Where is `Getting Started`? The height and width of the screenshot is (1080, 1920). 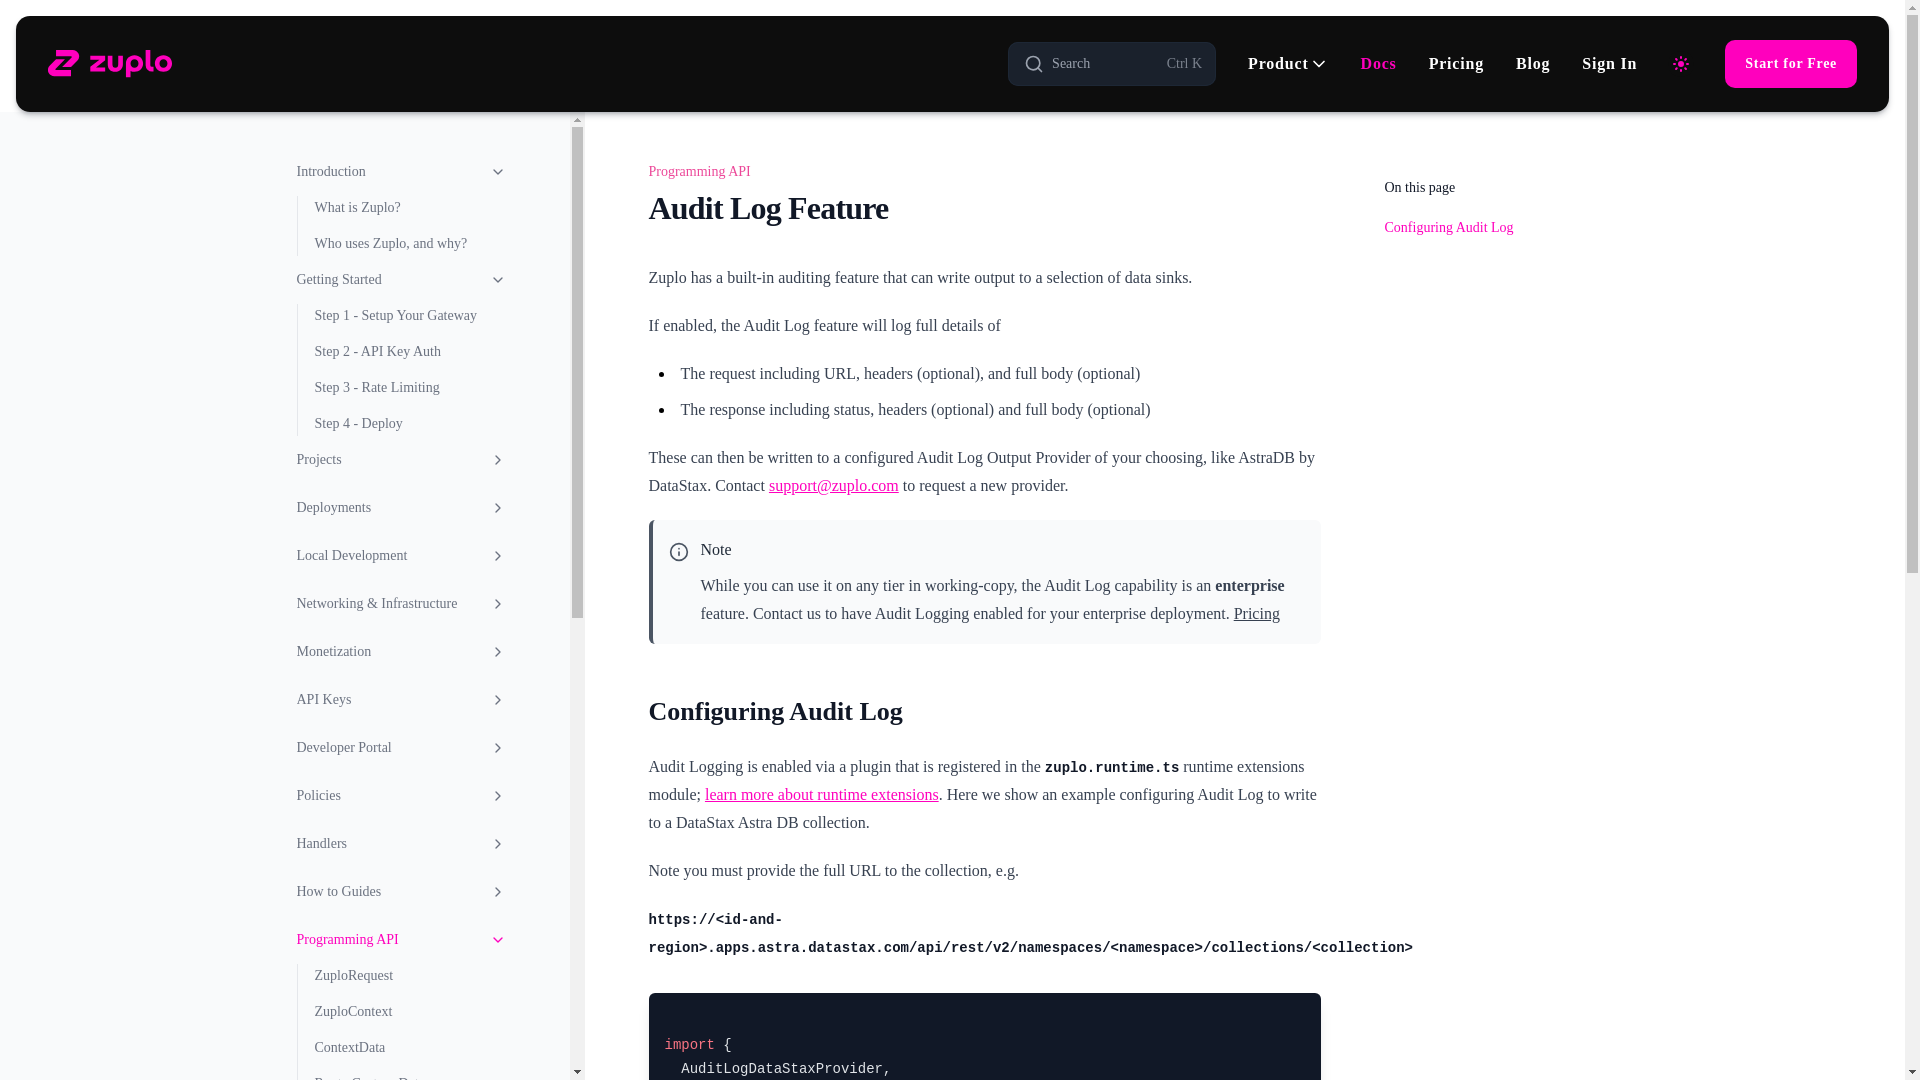 Getting Started is located at coordinates (400, 507).